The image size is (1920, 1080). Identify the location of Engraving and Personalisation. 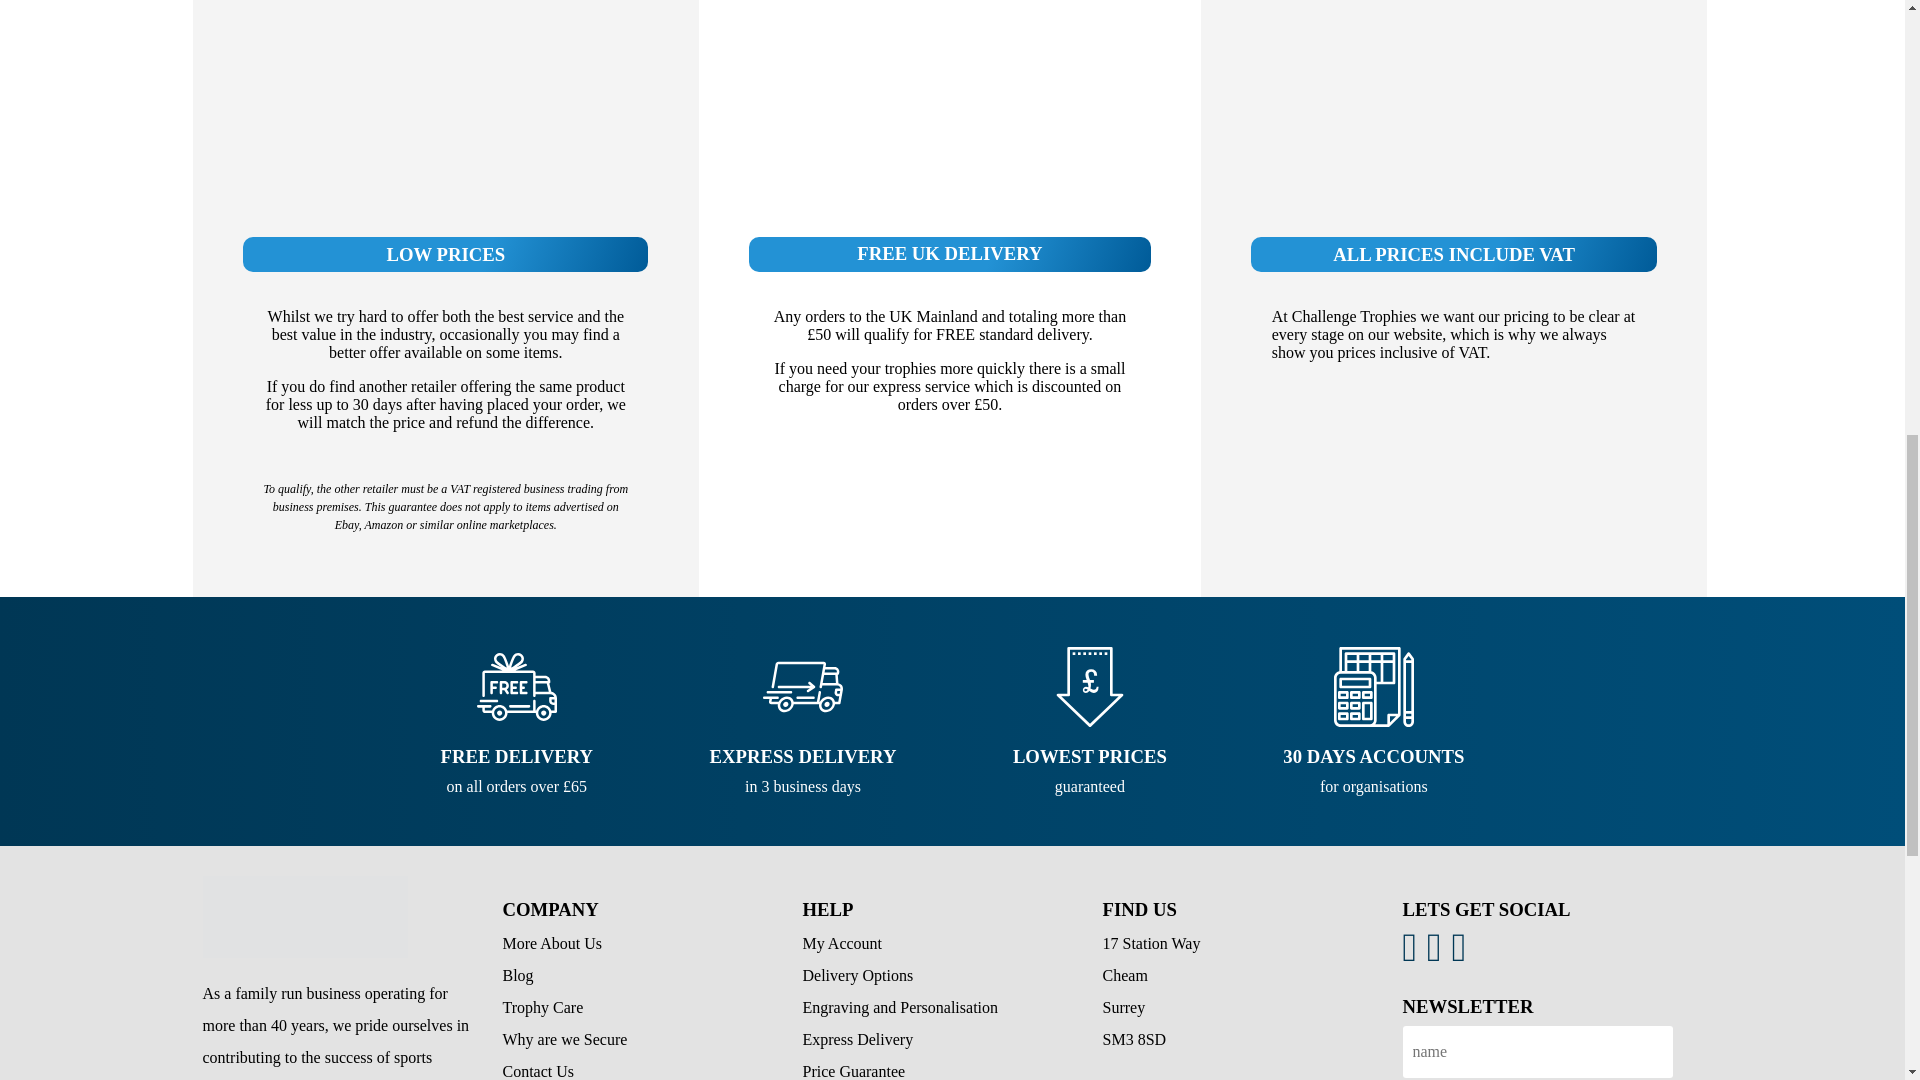
(900, 1008).